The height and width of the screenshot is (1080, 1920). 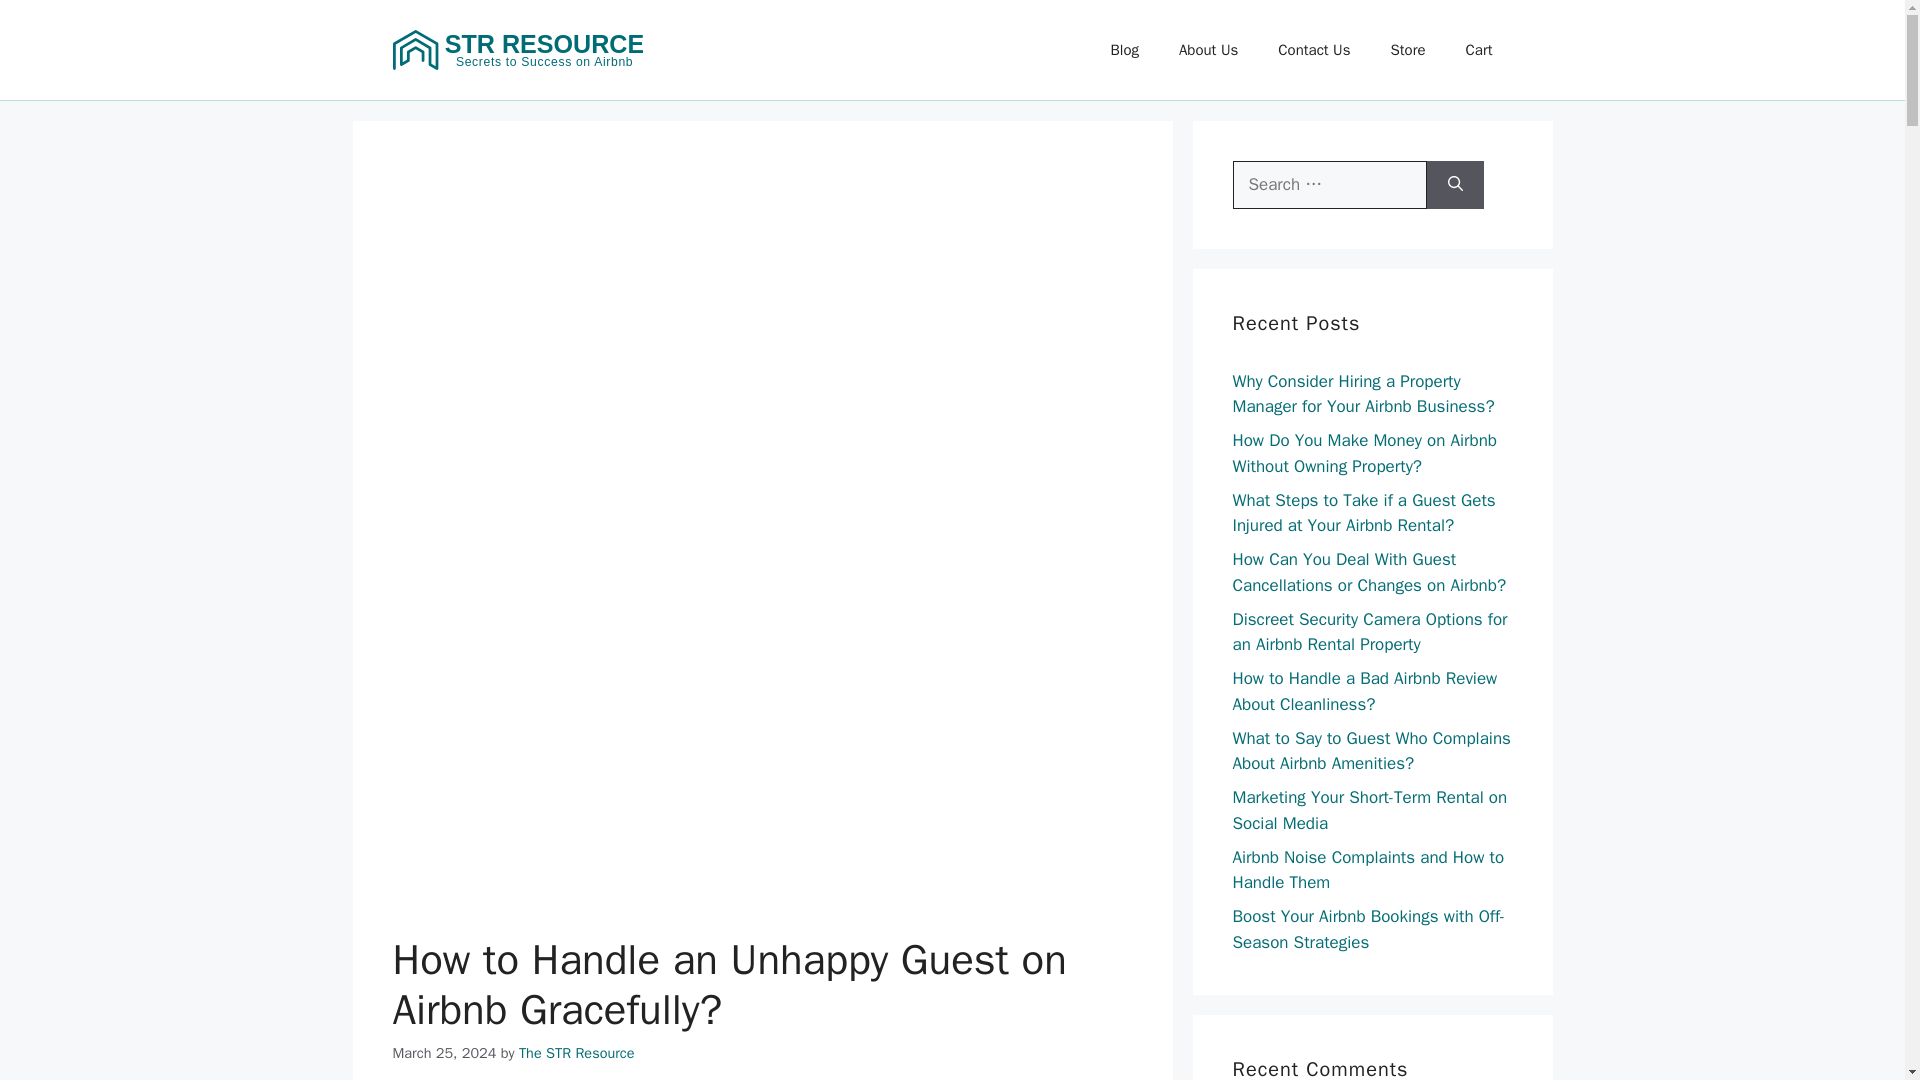 I want to click on The STR Resource, so click(x=576, y=1052).